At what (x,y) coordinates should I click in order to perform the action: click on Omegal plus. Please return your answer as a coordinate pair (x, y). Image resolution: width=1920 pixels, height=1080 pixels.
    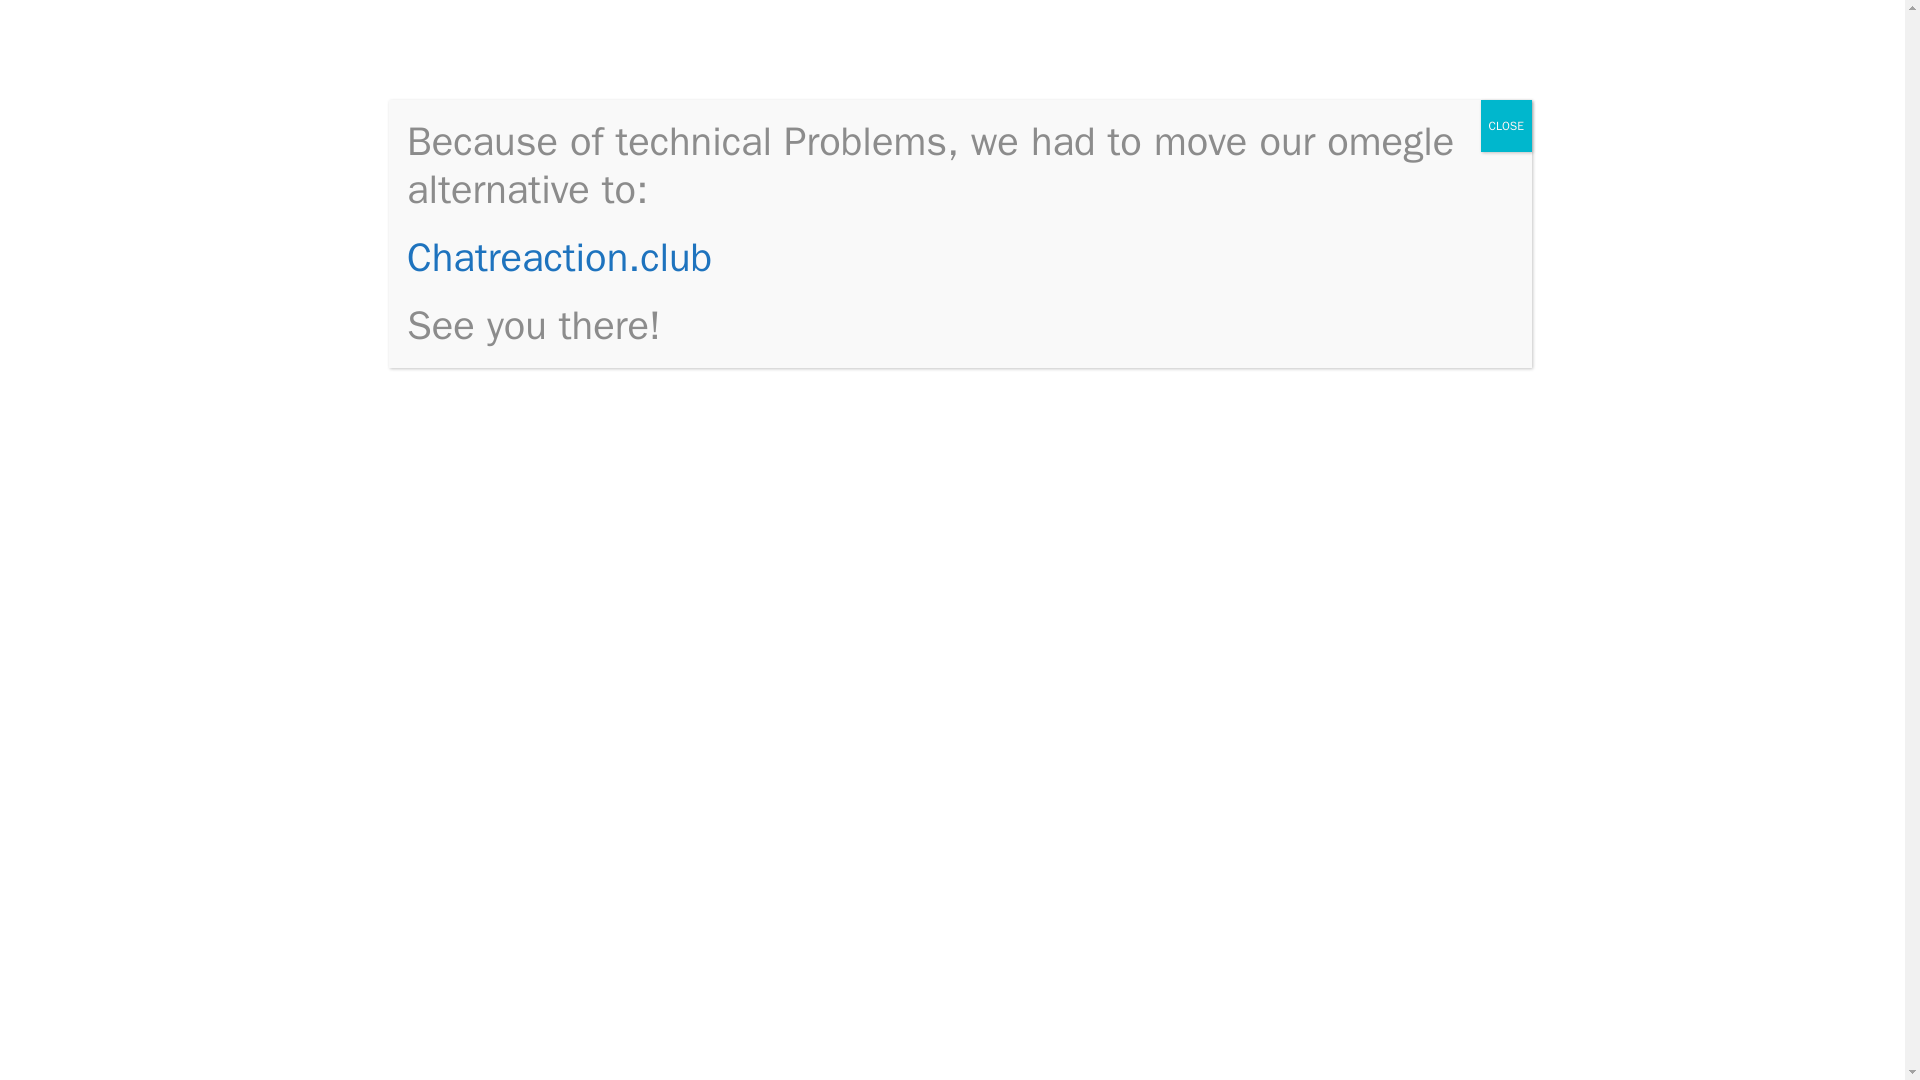
    Looking at the image, I should click on (1313, 288).